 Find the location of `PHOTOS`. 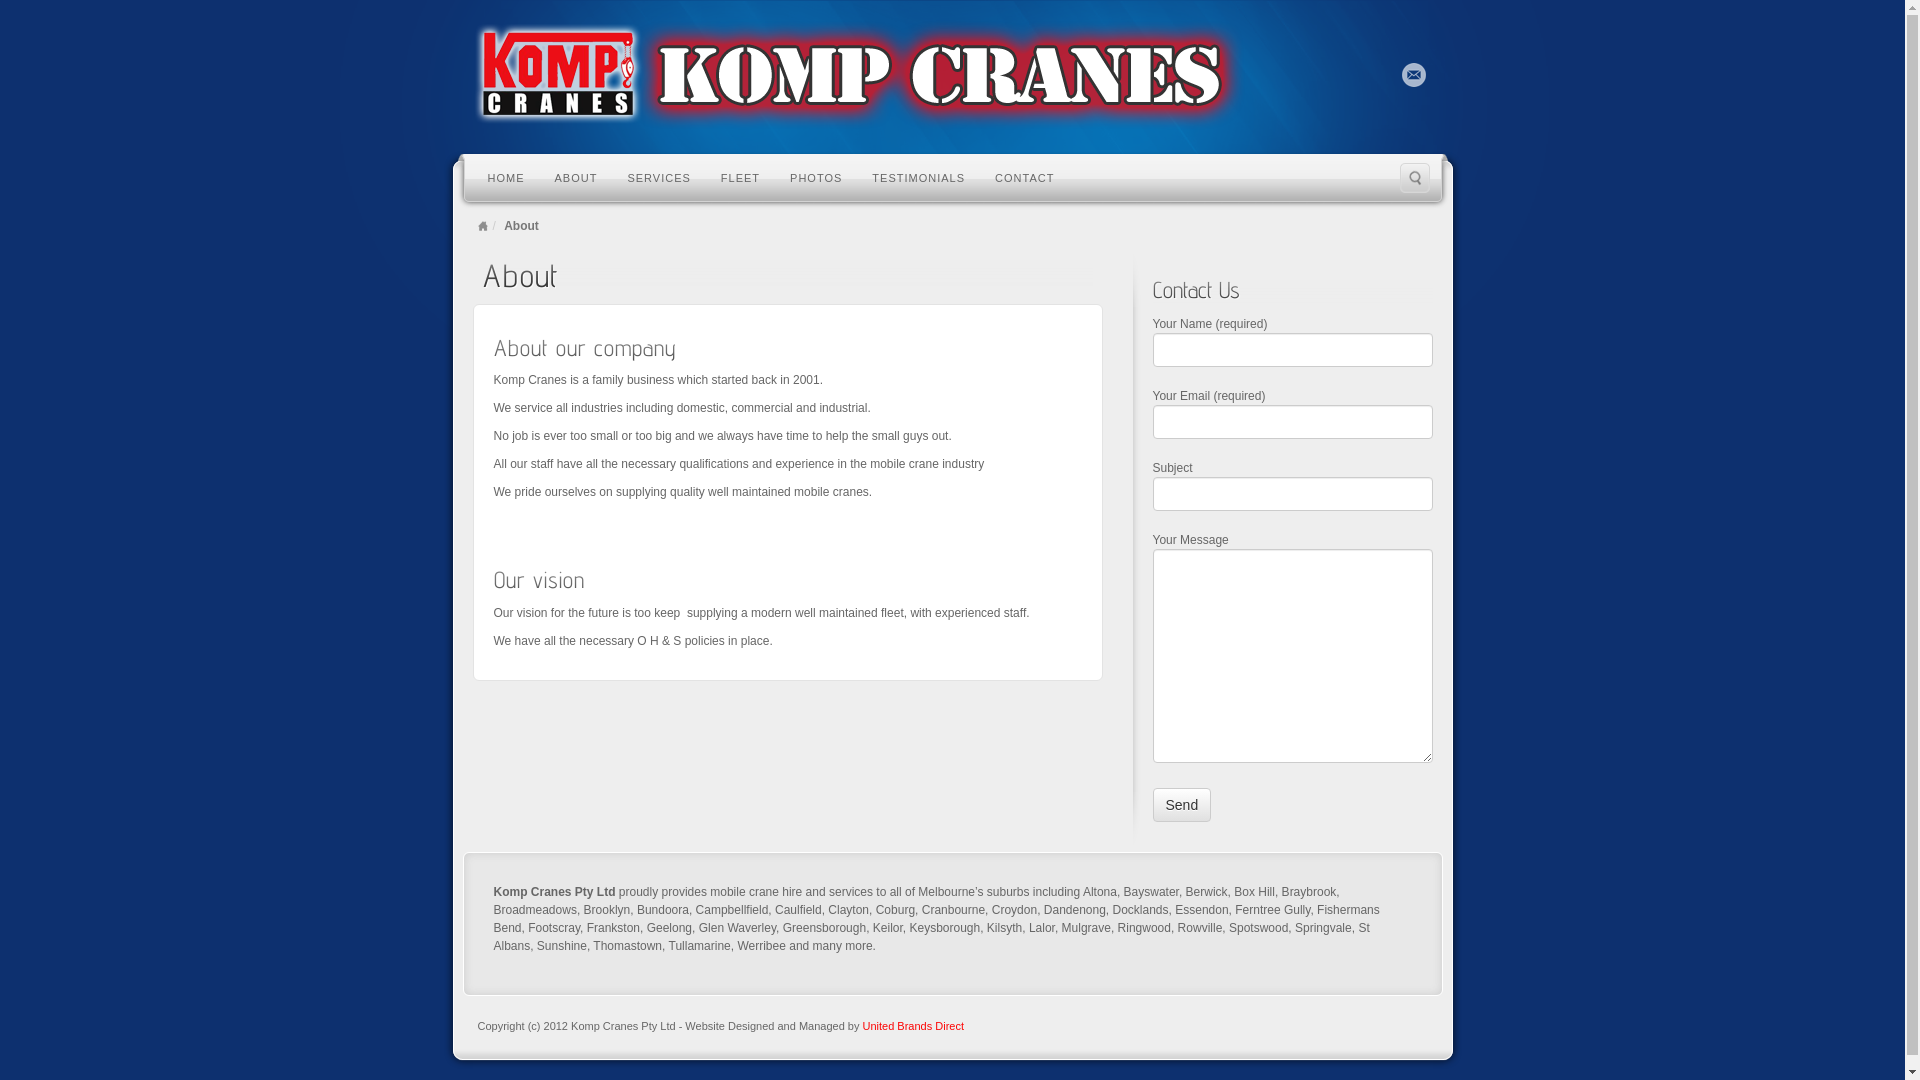

PHOTOS is located at coordinates (816, 177).